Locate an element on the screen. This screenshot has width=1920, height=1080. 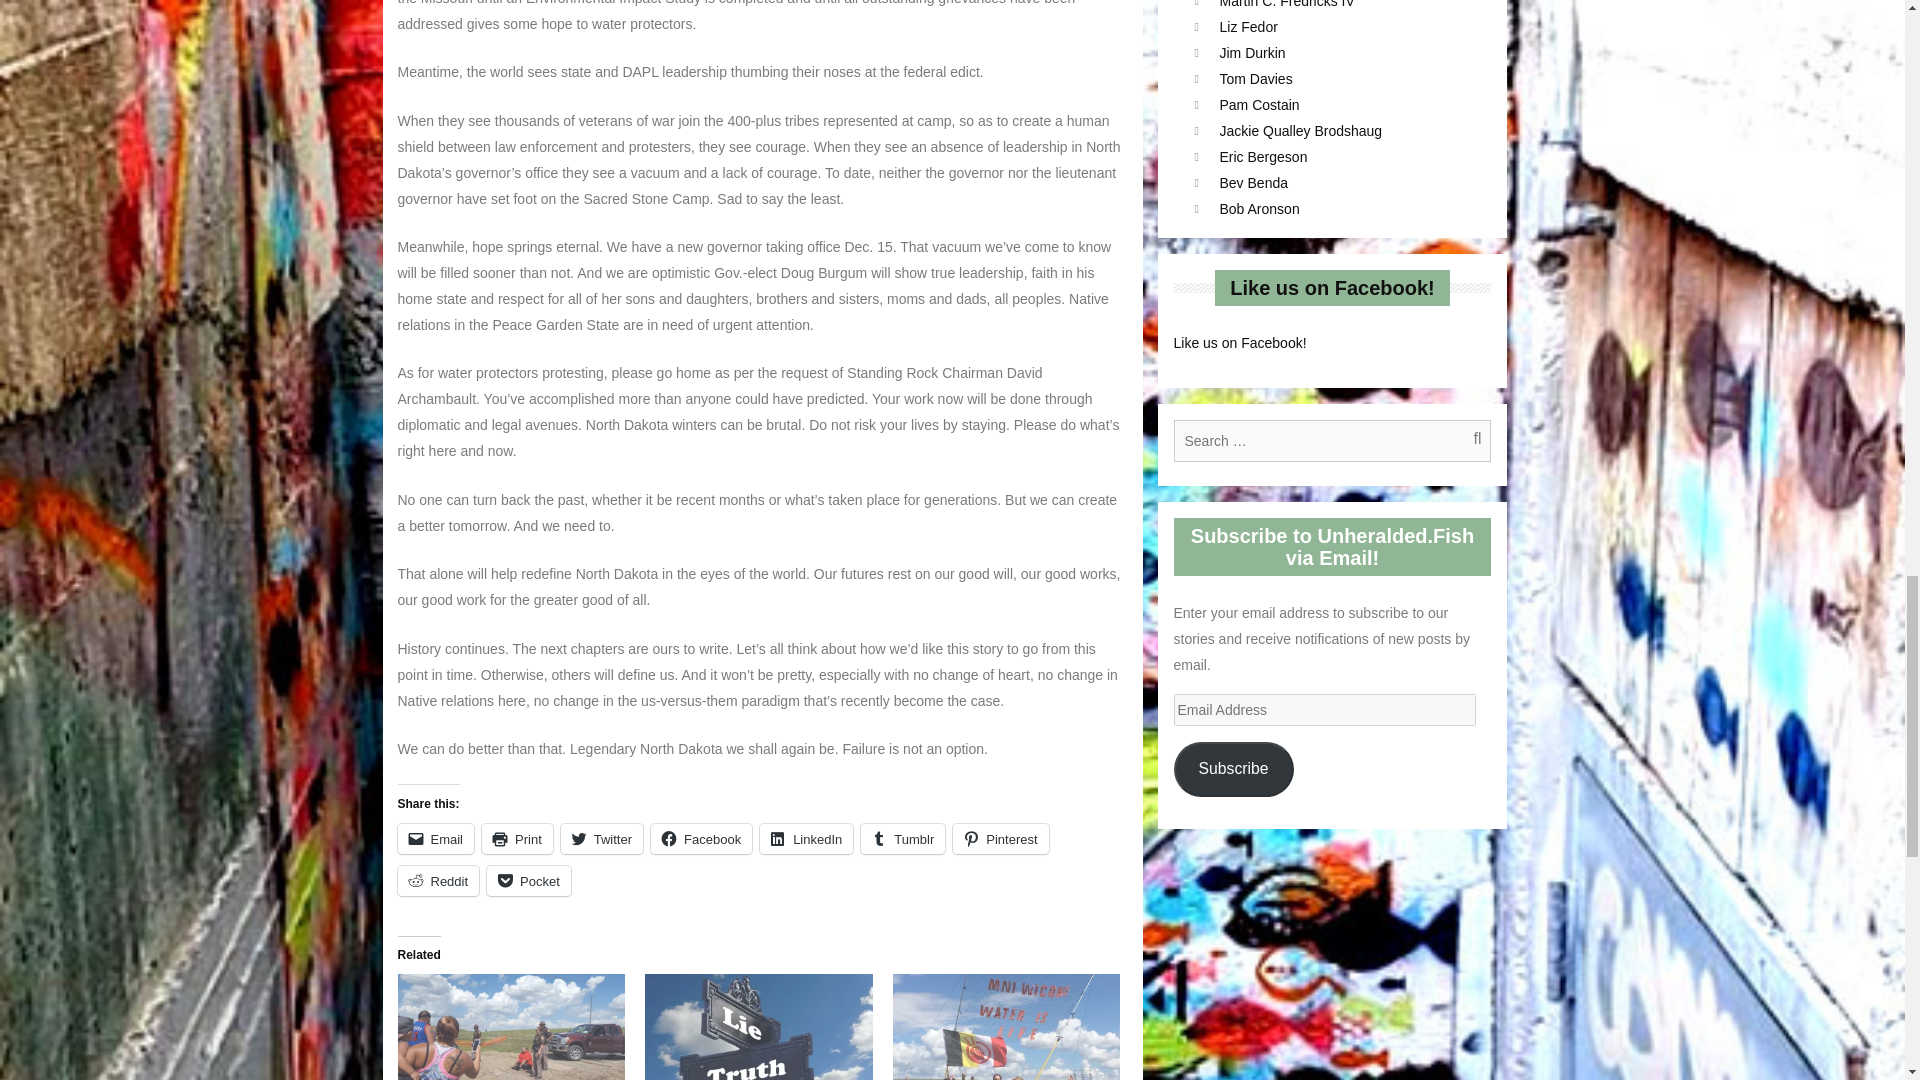
Click to share on Tumblr is located at coordinates (902, 839).